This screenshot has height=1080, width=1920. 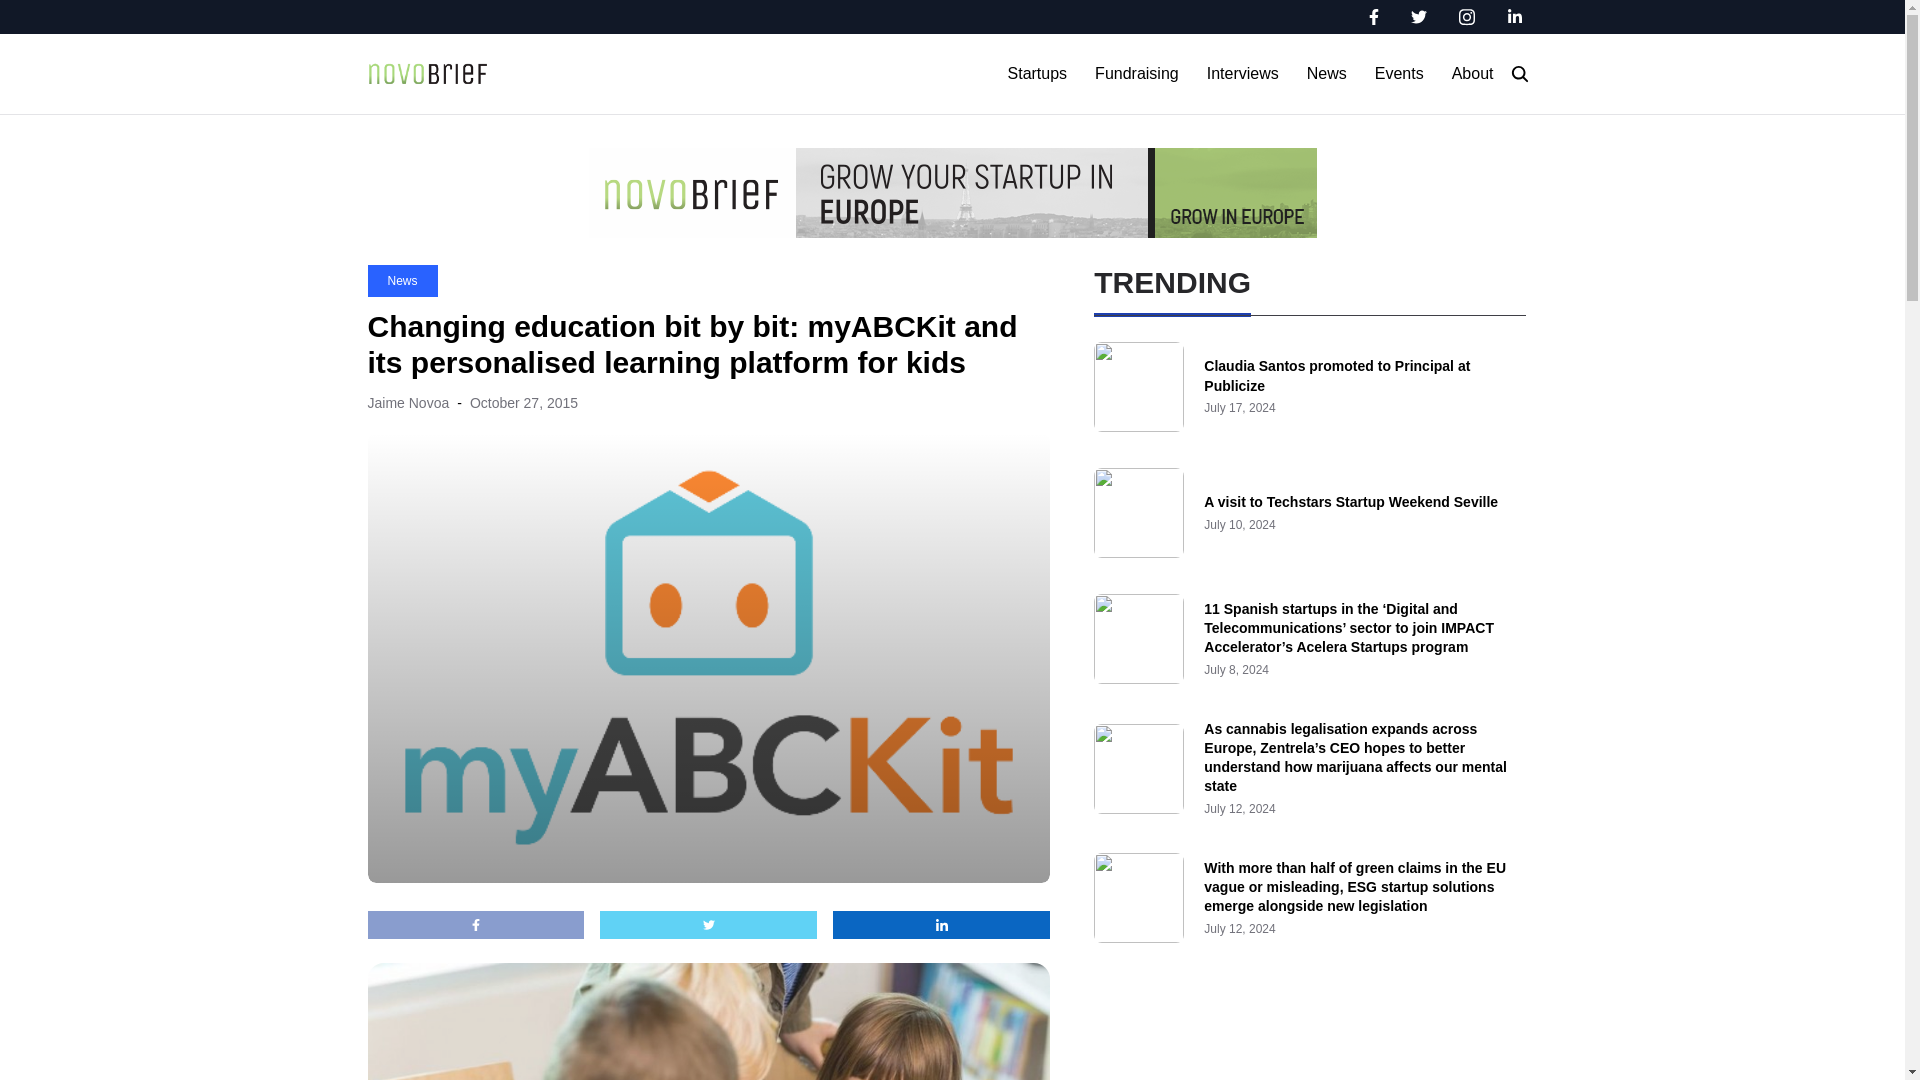 I want to click on About, so click(x=1472, y=74).